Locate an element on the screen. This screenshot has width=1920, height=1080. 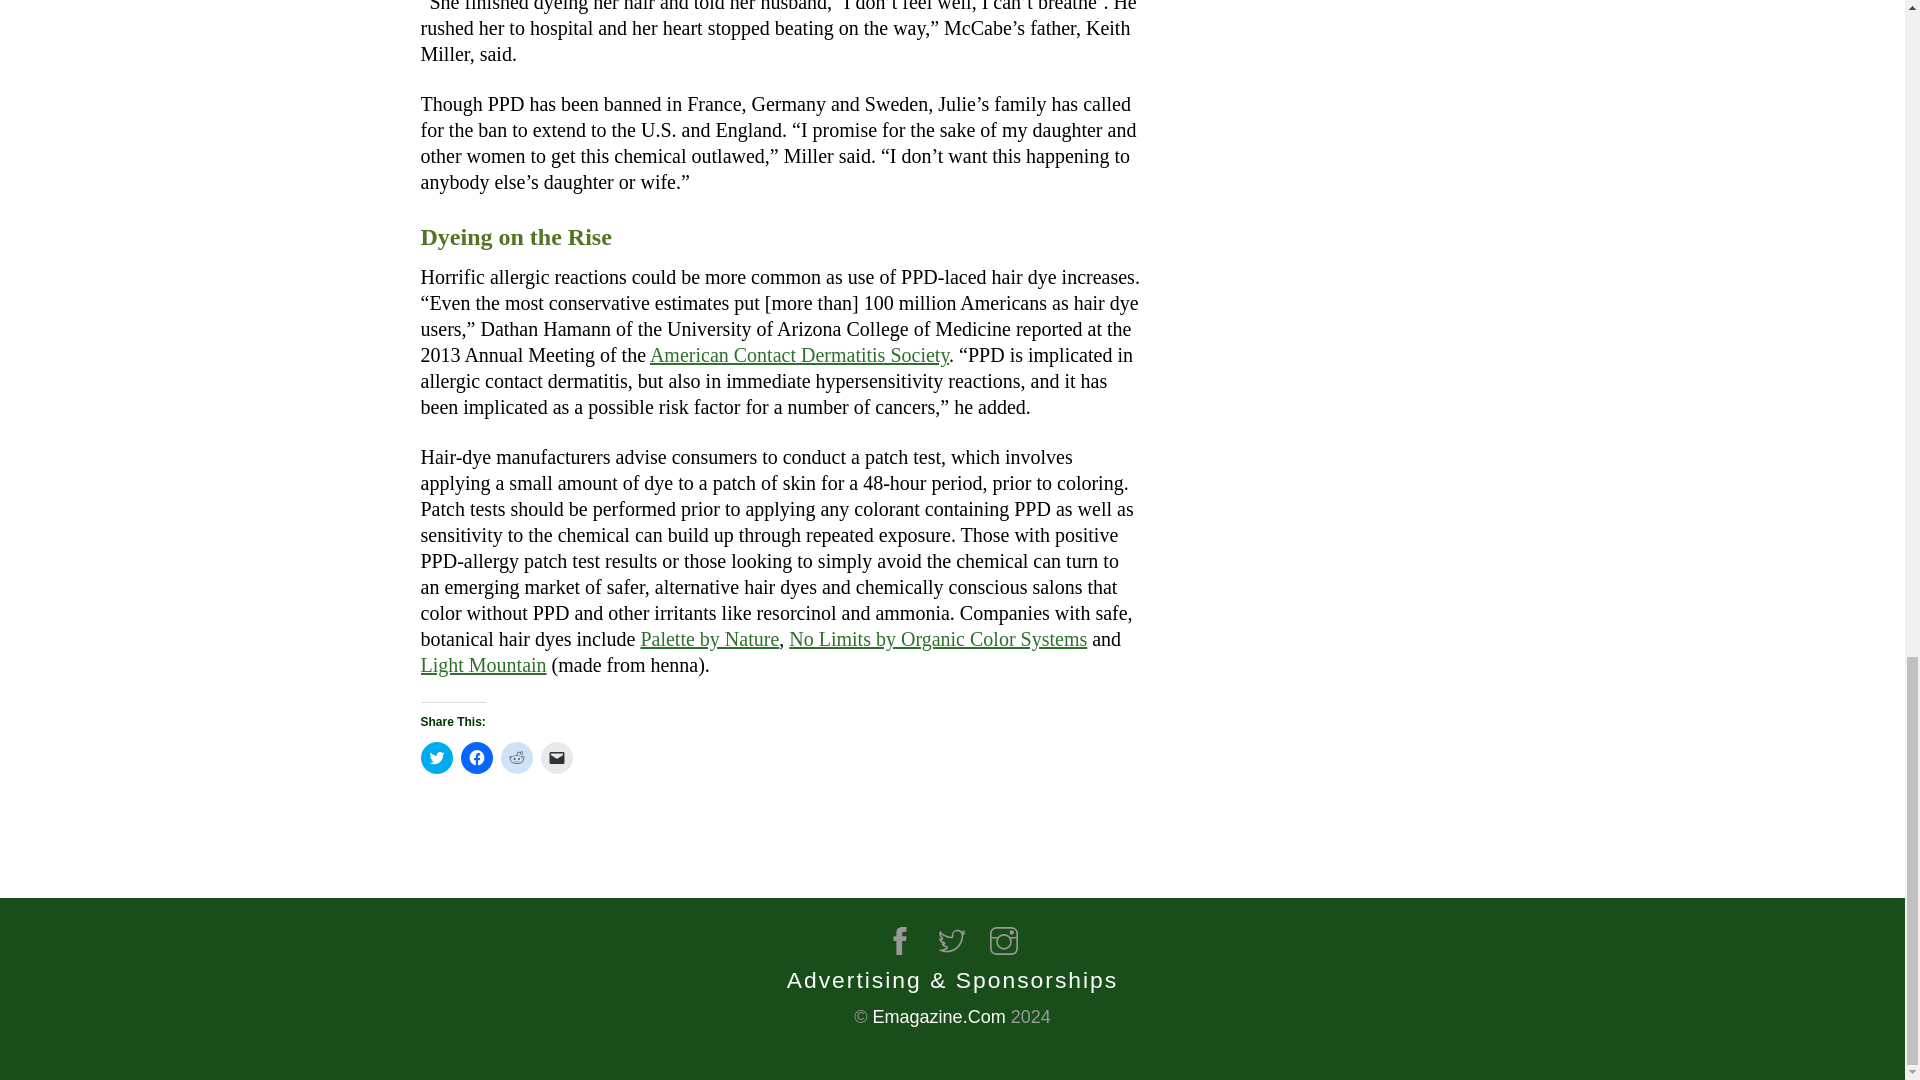
American Contact Dermatitis Society is located at coordinates (799, 355).